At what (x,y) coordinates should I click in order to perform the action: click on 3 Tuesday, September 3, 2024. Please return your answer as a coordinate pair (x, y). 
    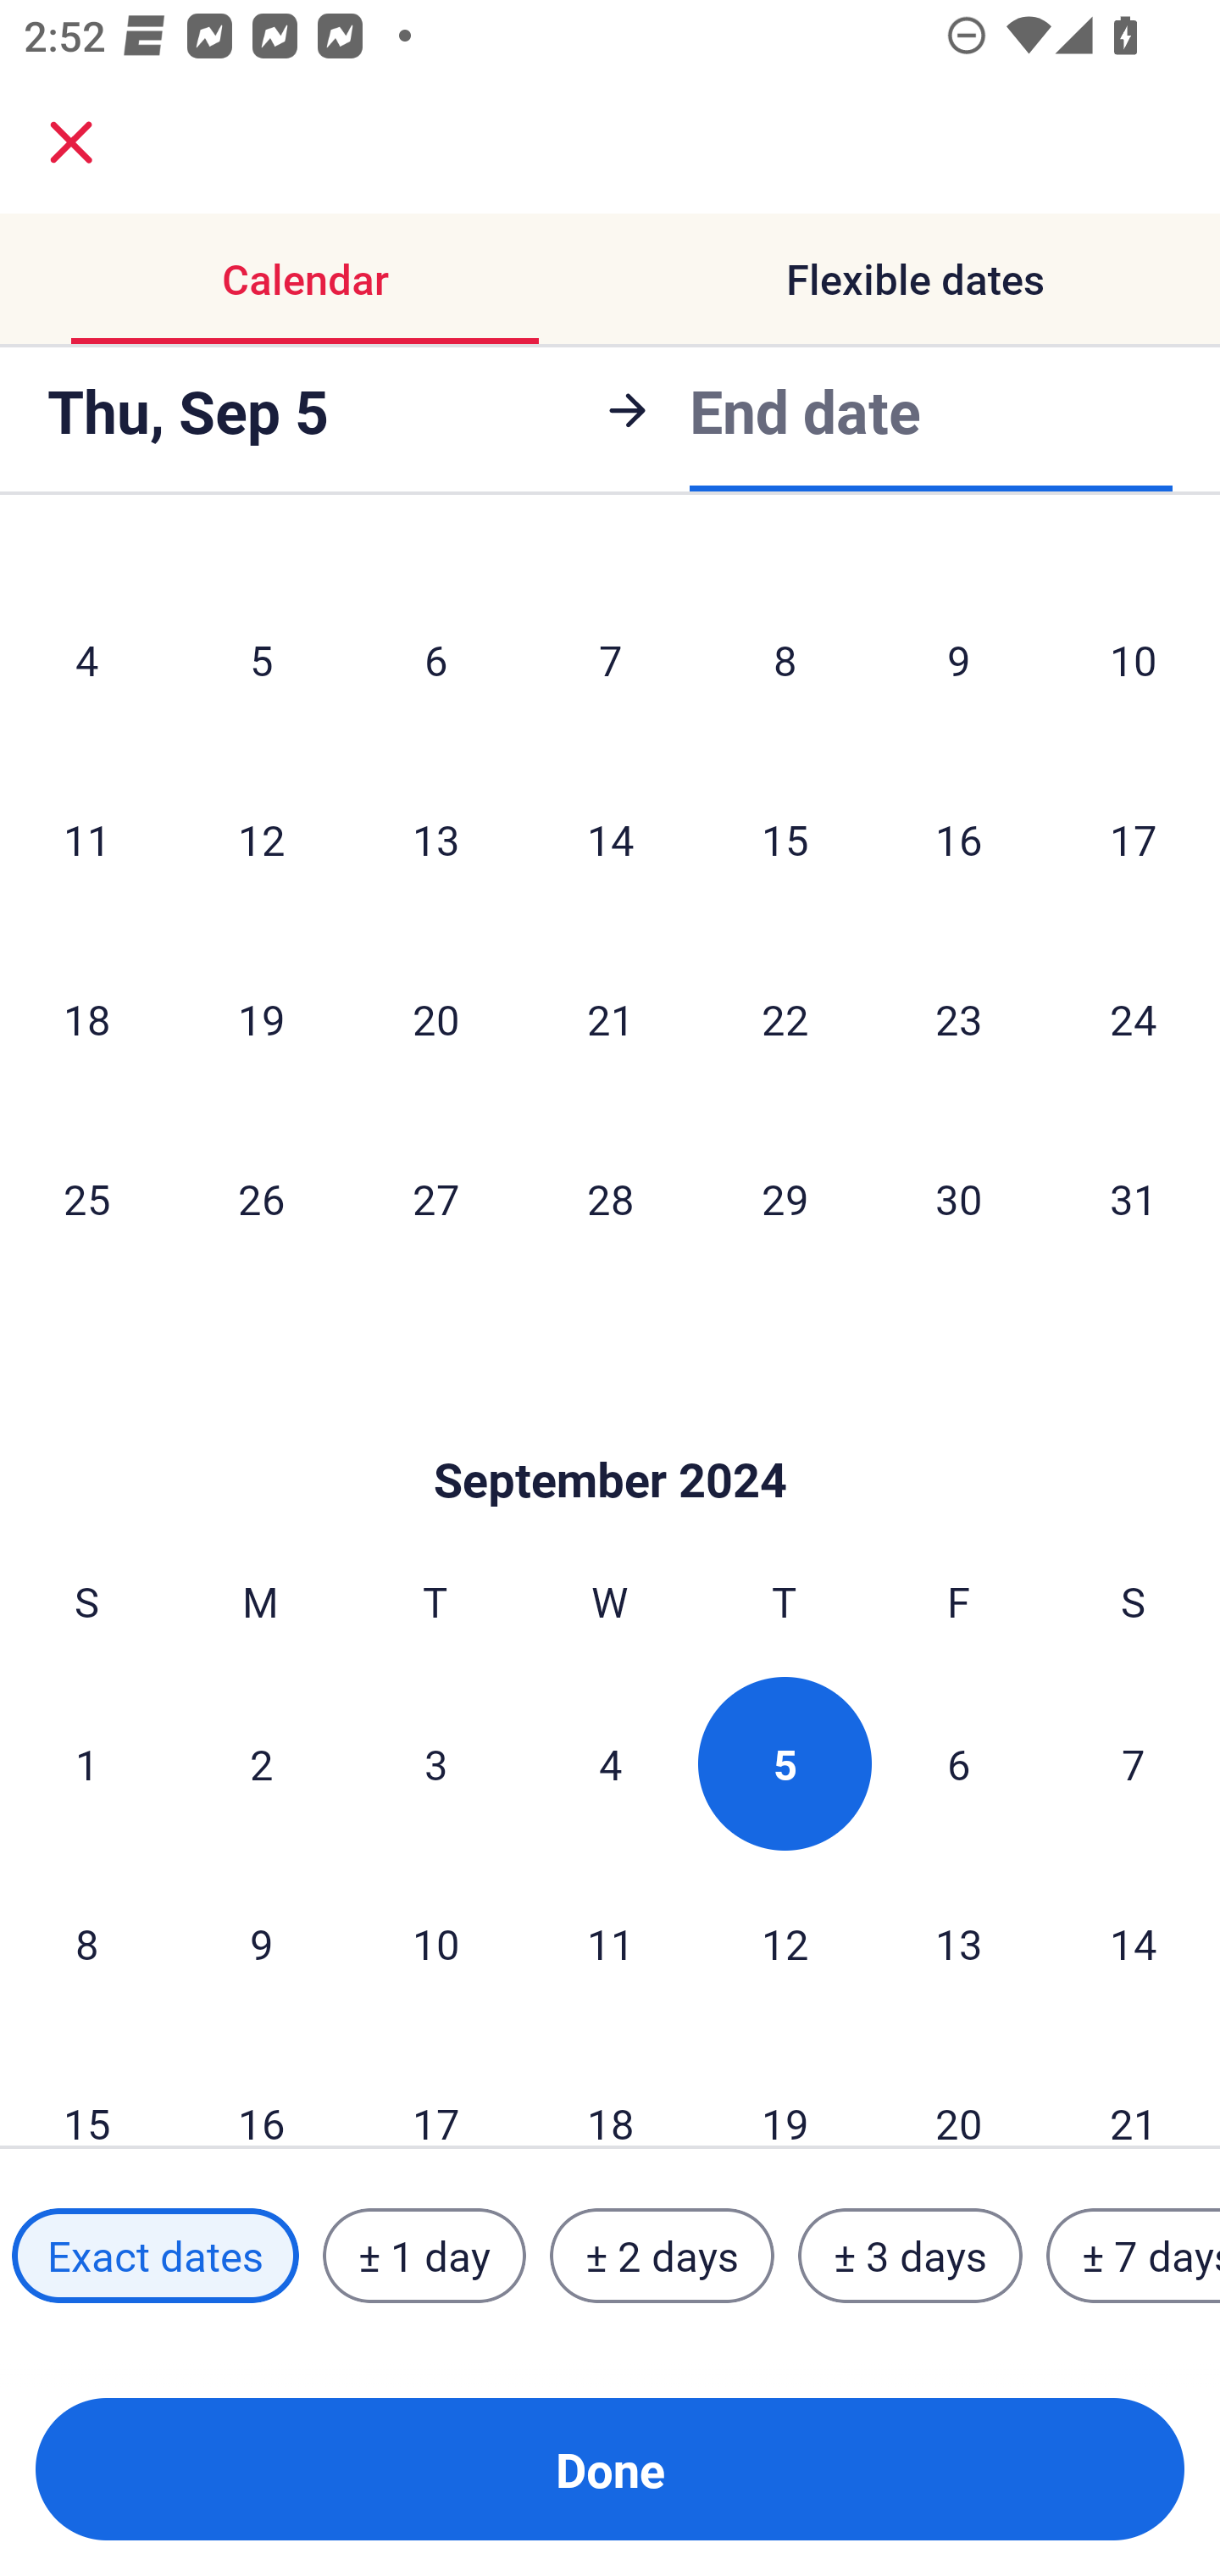
    Looking at the image, I should click on (435, 1763).